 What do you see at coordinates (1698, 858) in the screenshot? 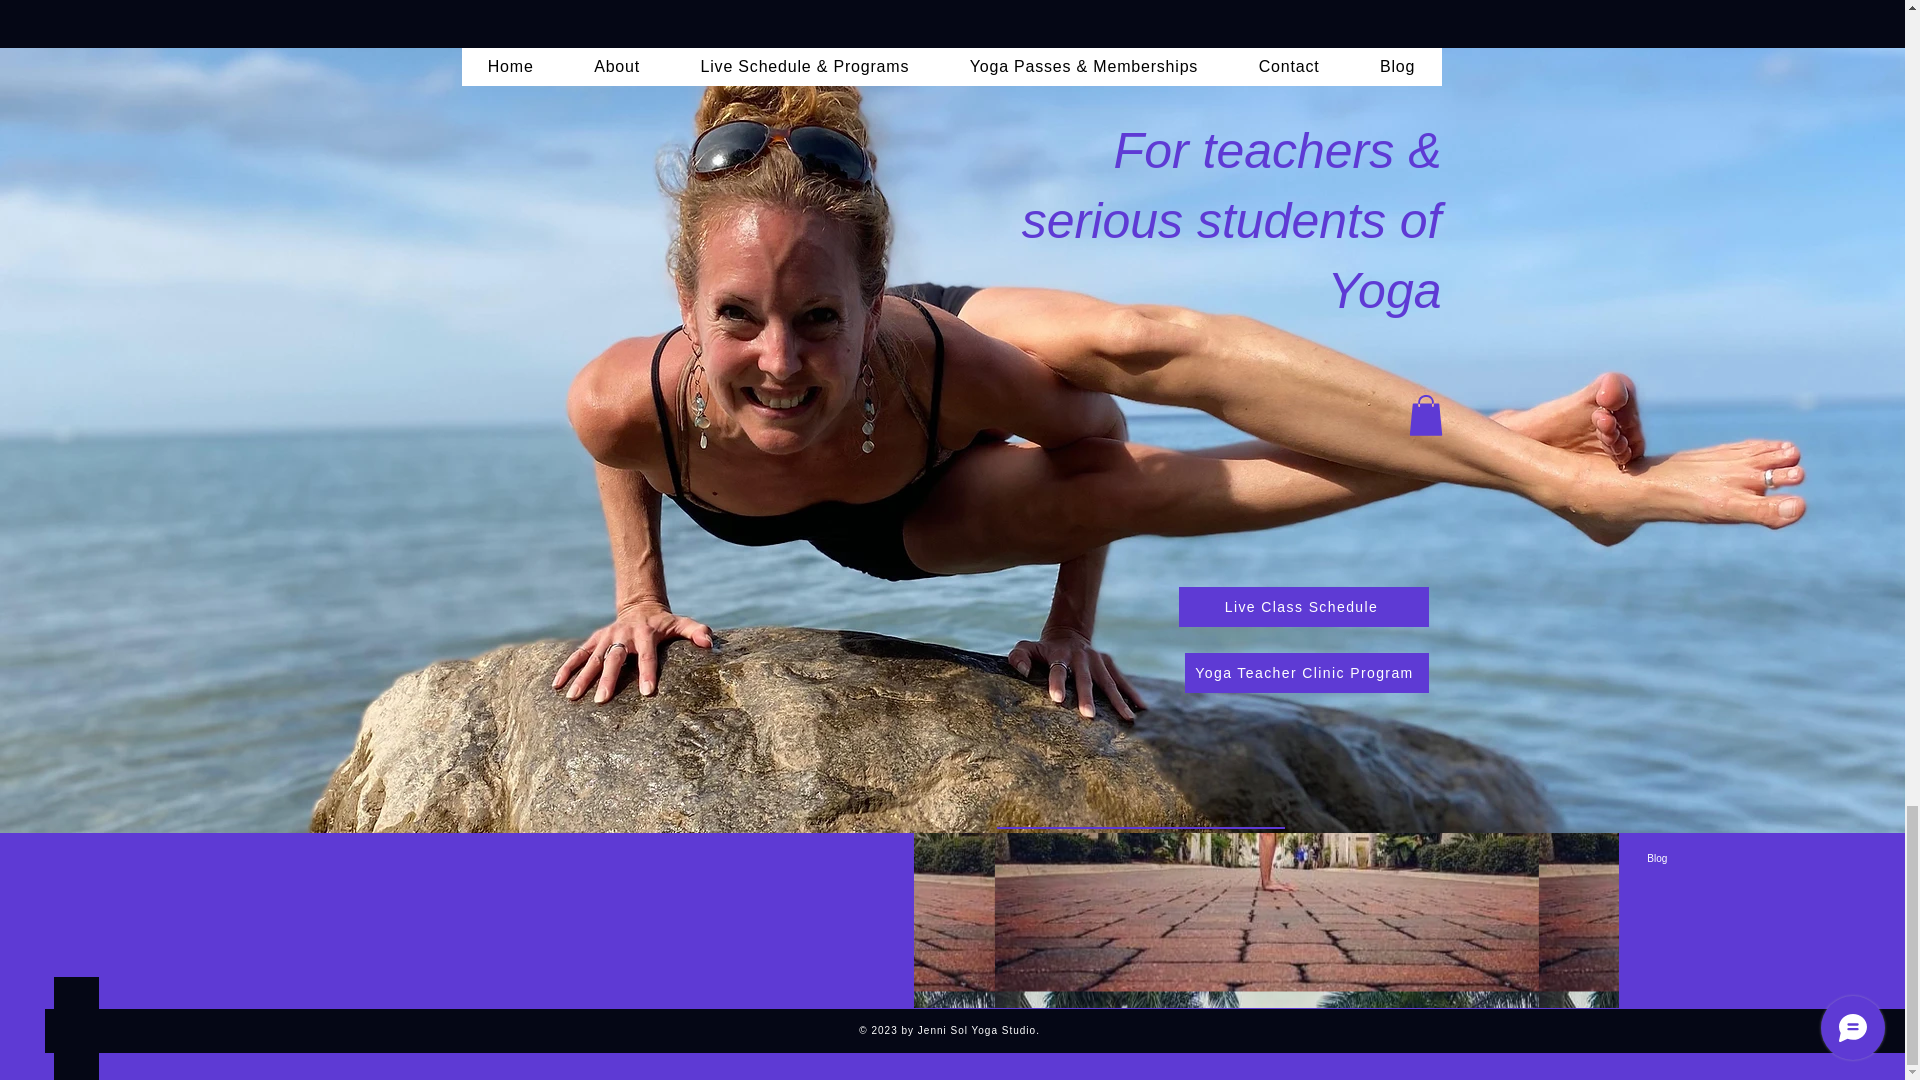
I see `Blog` at bounding box center [1698, 858].